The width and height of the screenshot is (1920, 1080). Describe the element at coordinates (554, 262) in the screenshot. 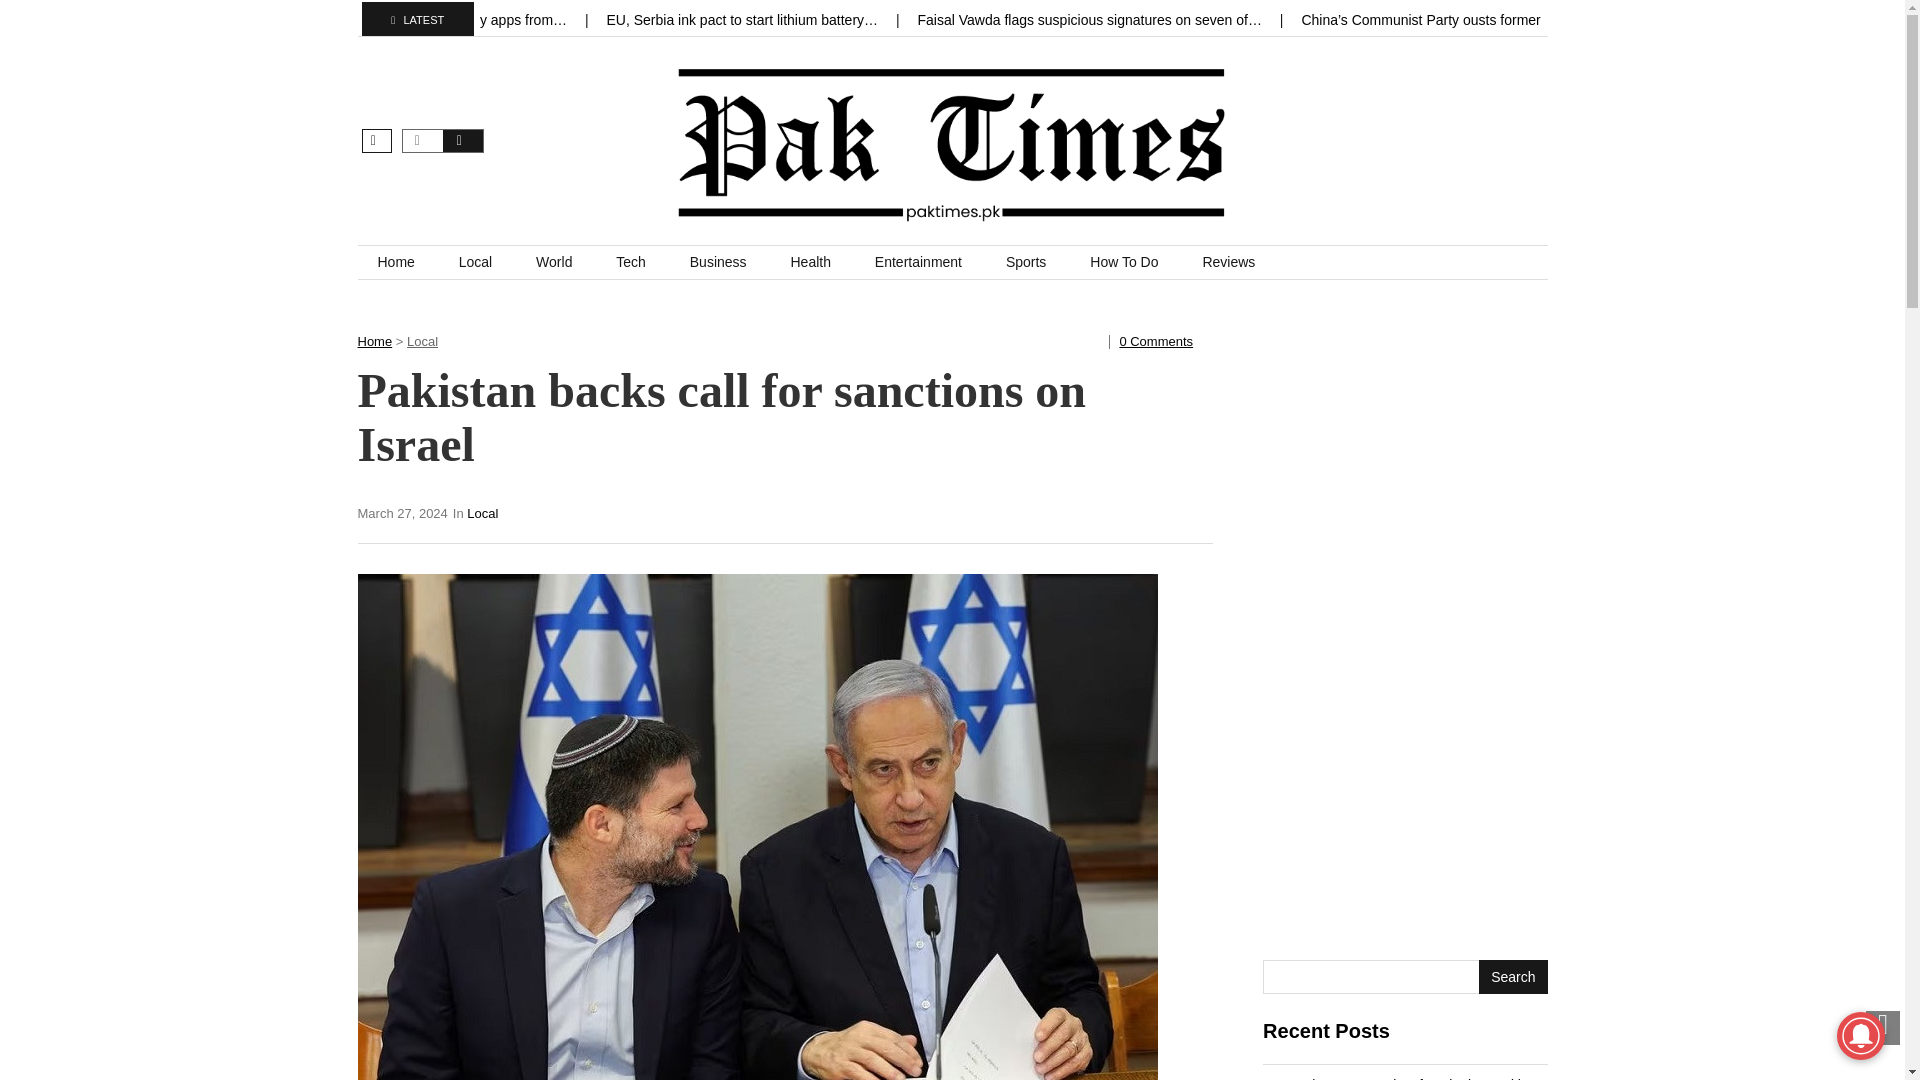

I see `World` at that location.